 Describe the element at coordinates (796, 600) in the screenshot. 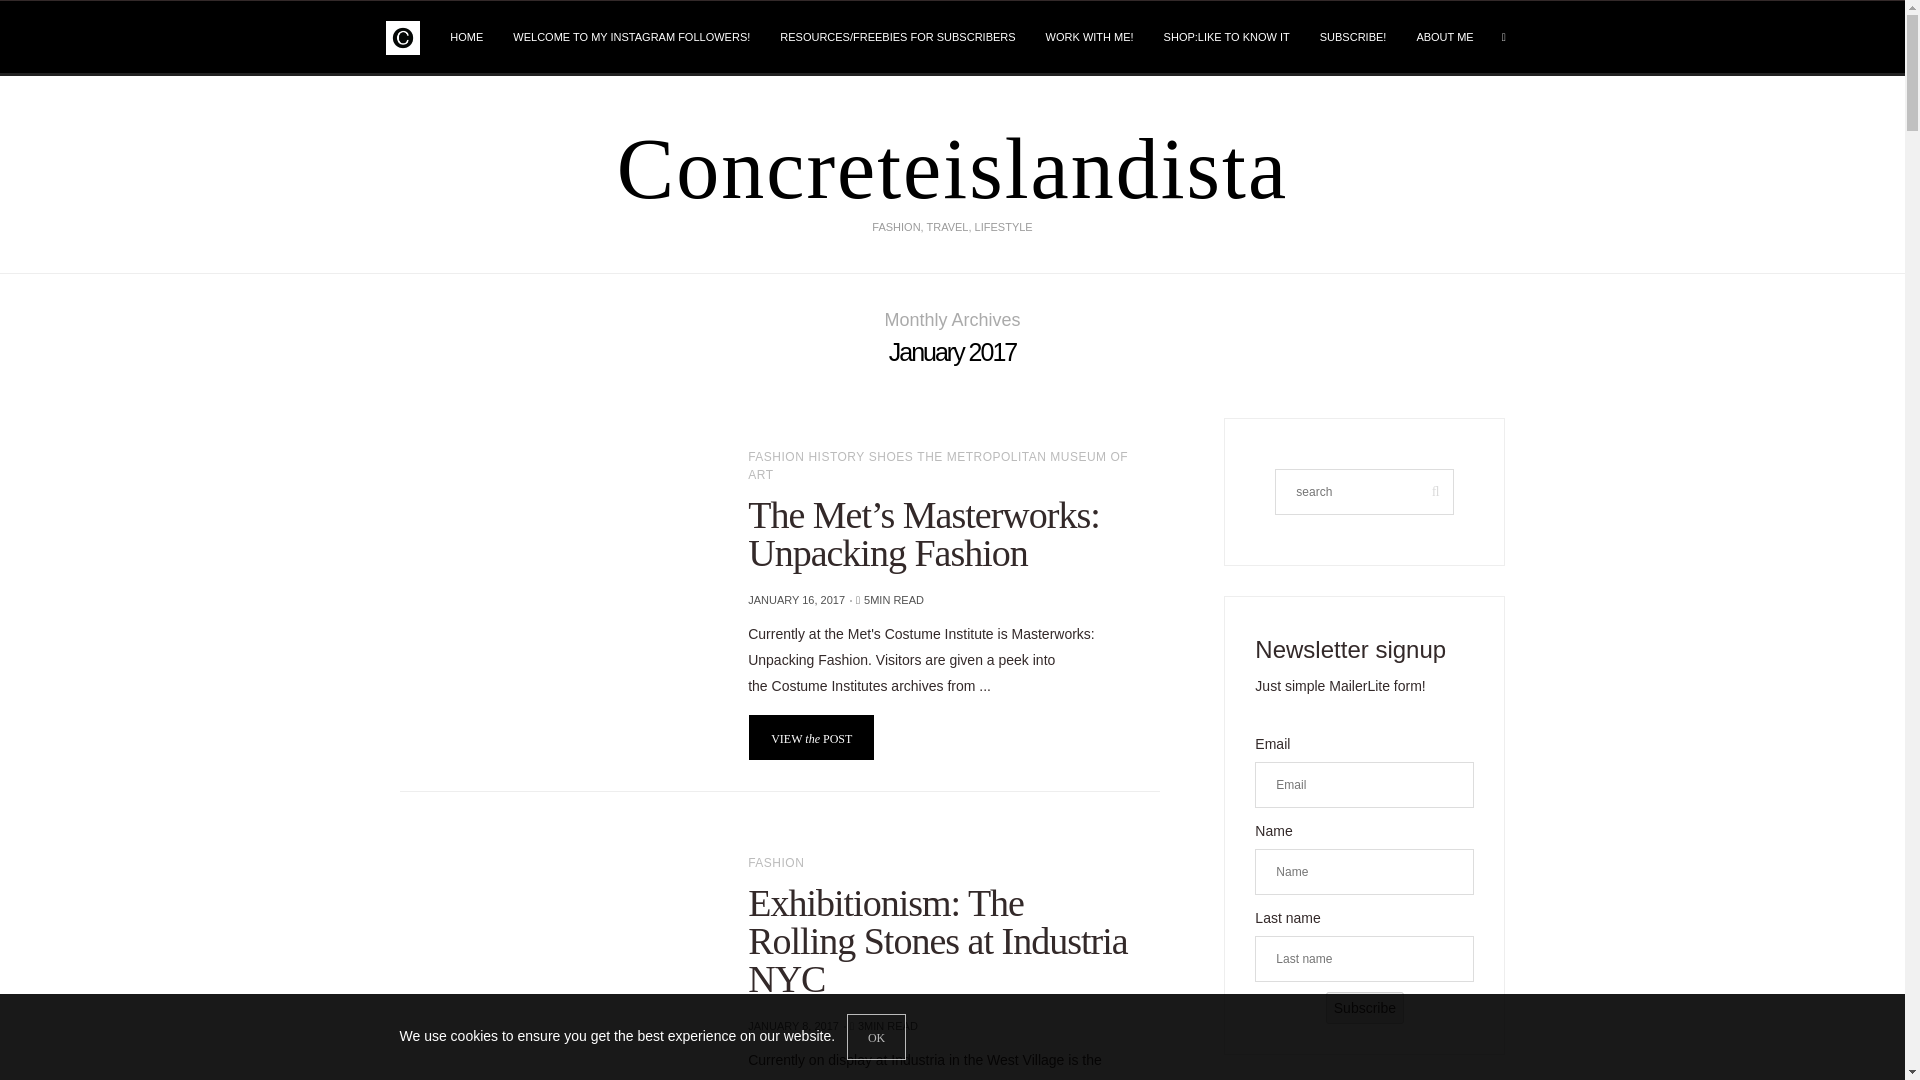

I see `JANUARY 16, 2017` at that location.